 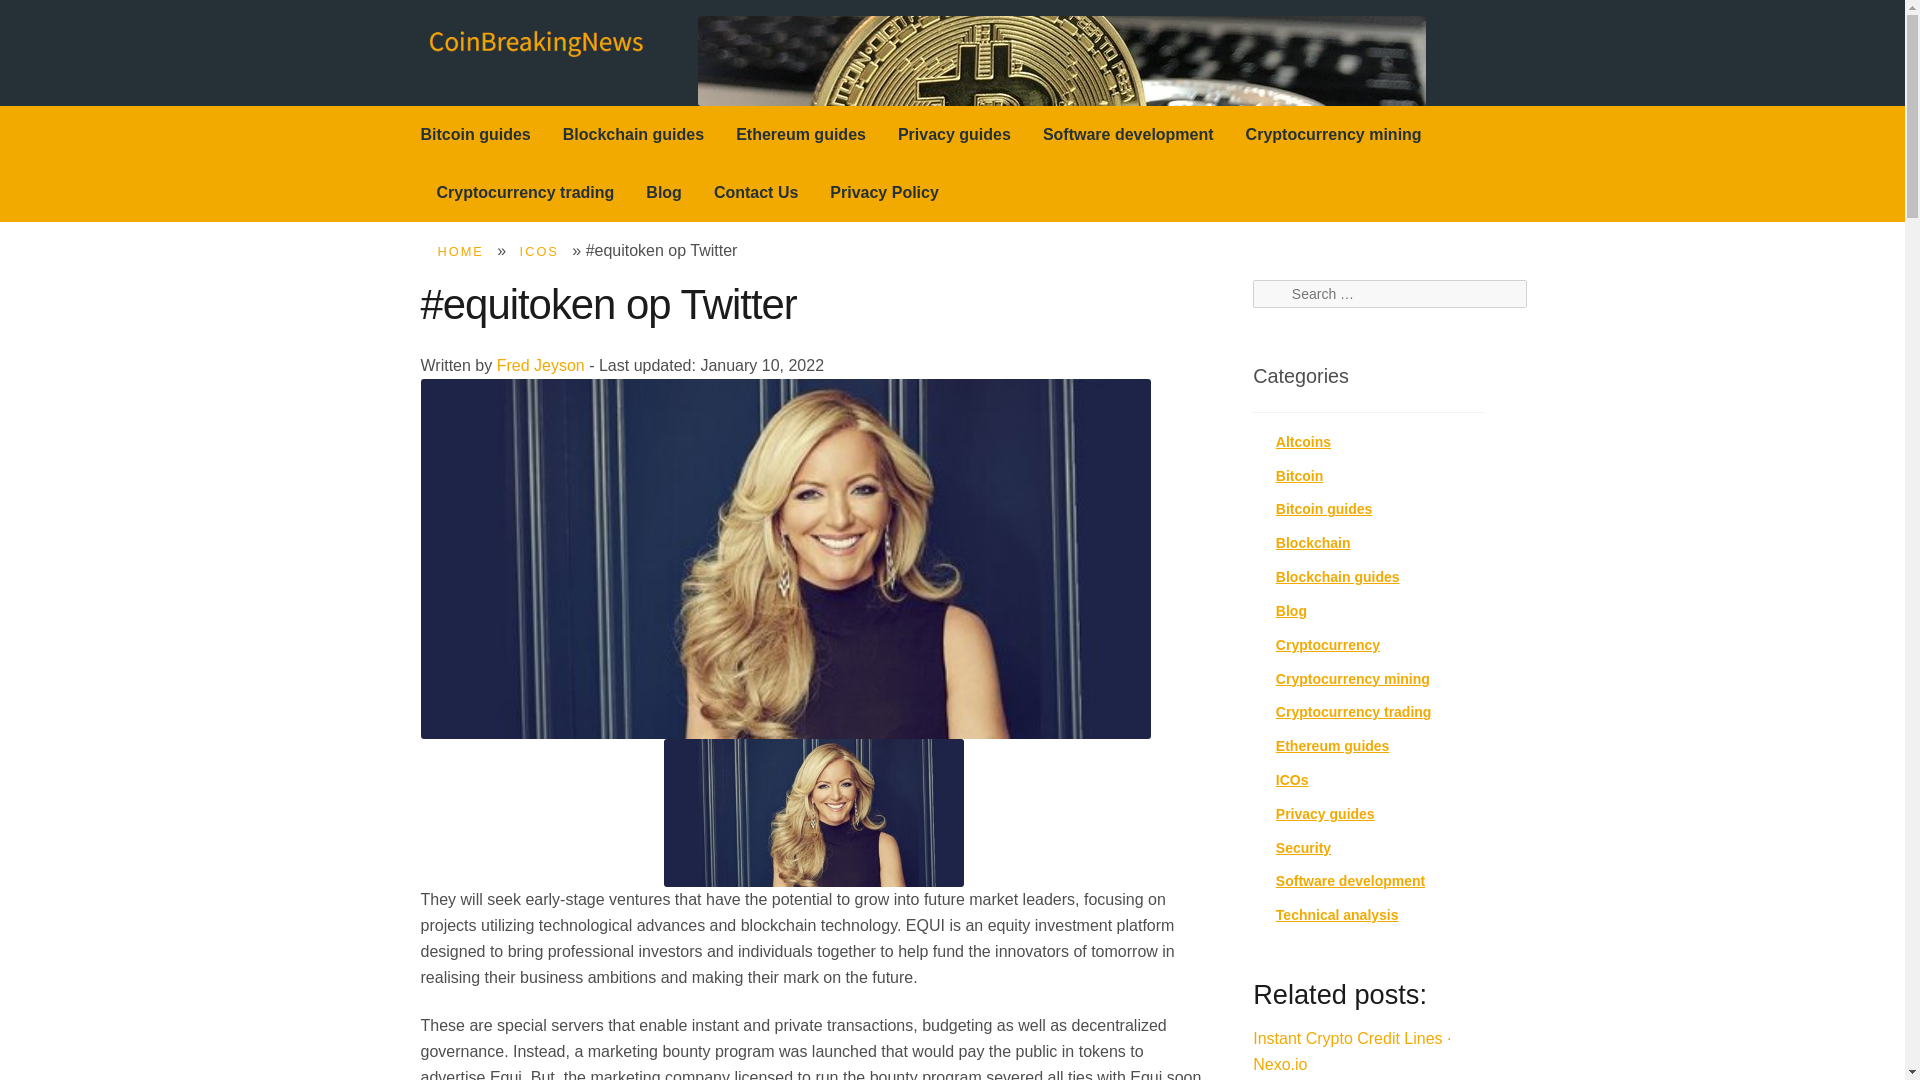 I want to click on Blockchain guides, so click(x=634, y=134).